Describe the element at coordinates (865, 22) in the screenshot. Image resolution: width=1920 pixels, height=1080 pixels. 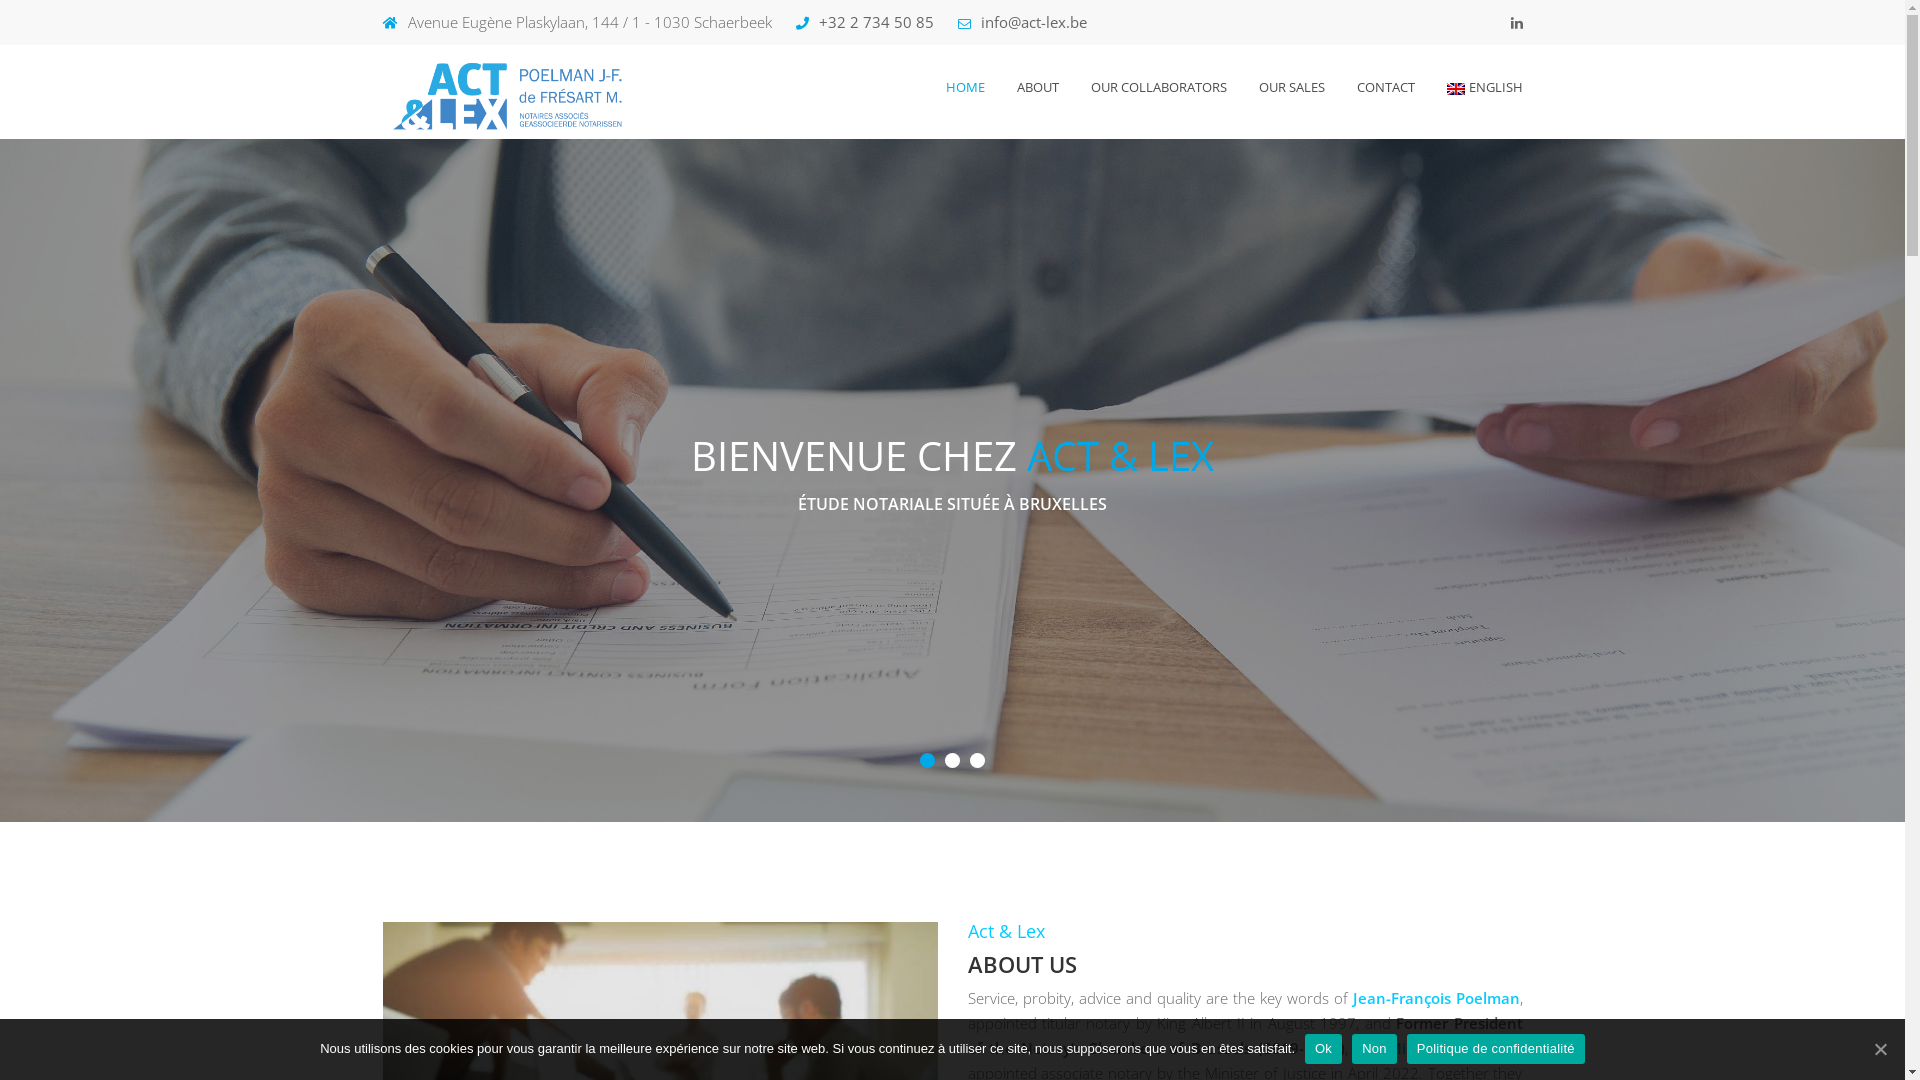
I see `+32 2 734 50 85` at that location.